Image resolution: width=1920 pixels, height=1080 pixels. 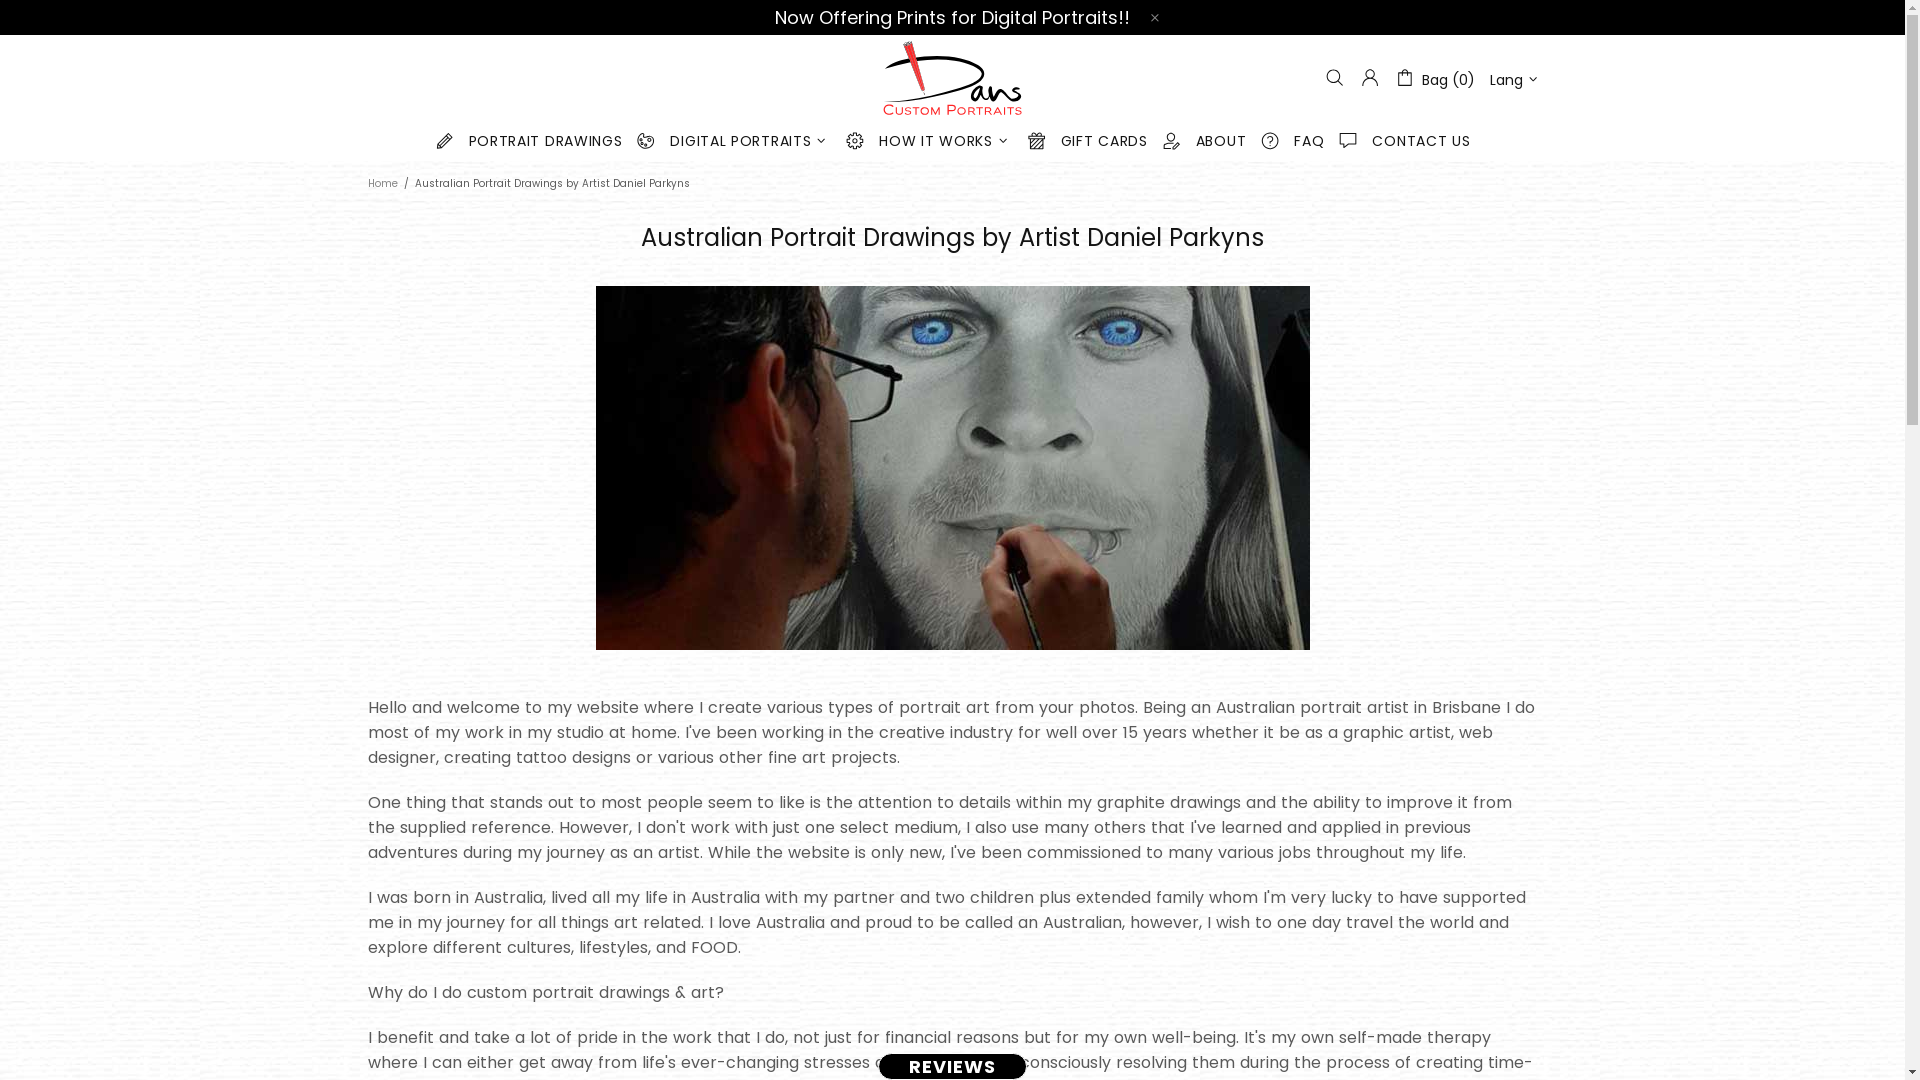 What do you see at coordinates (808, 748) in the screenshot?
I see `Terms of Service` at bounding box center [808, 748].